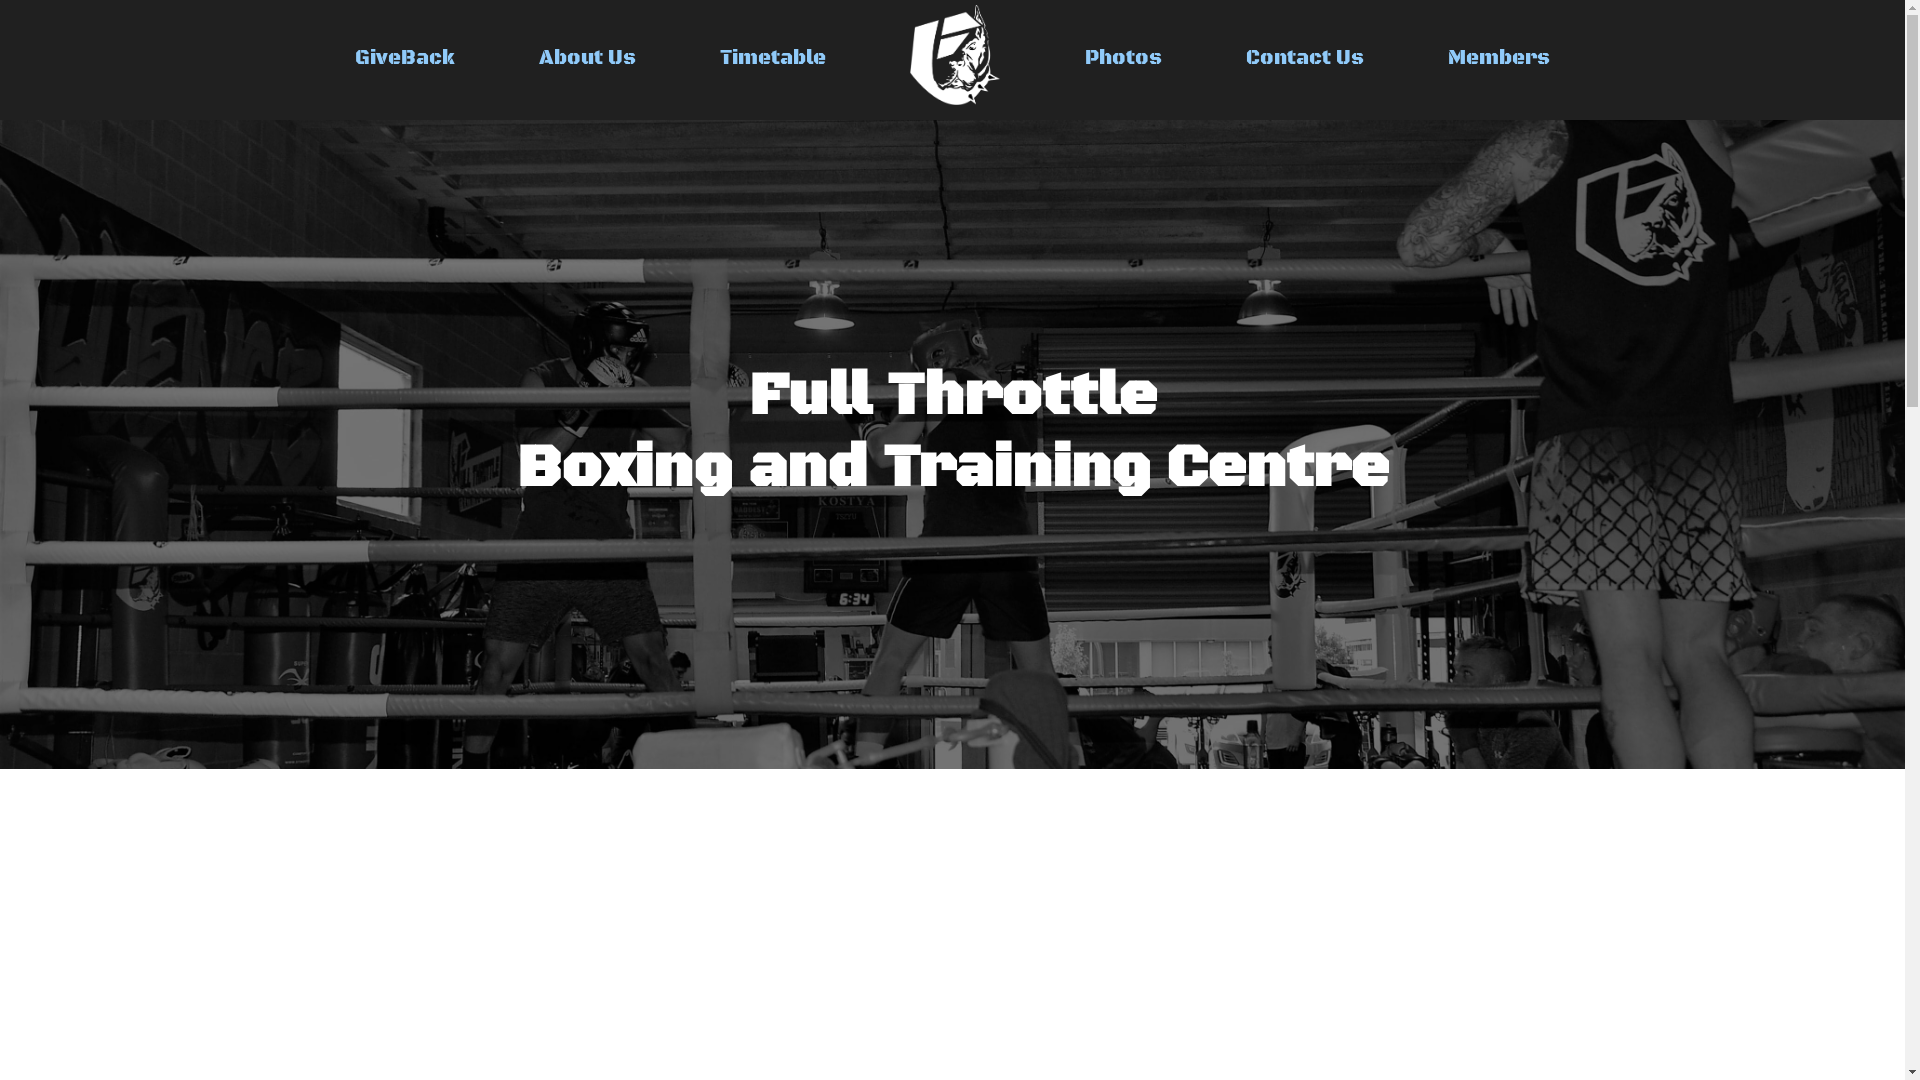 Image resolution: width=1920 pixels, height=1080 pixels. What do you see at coordinates (955, 55) in the screenshot?
I see `Brand` at bounding box center [955, 55].